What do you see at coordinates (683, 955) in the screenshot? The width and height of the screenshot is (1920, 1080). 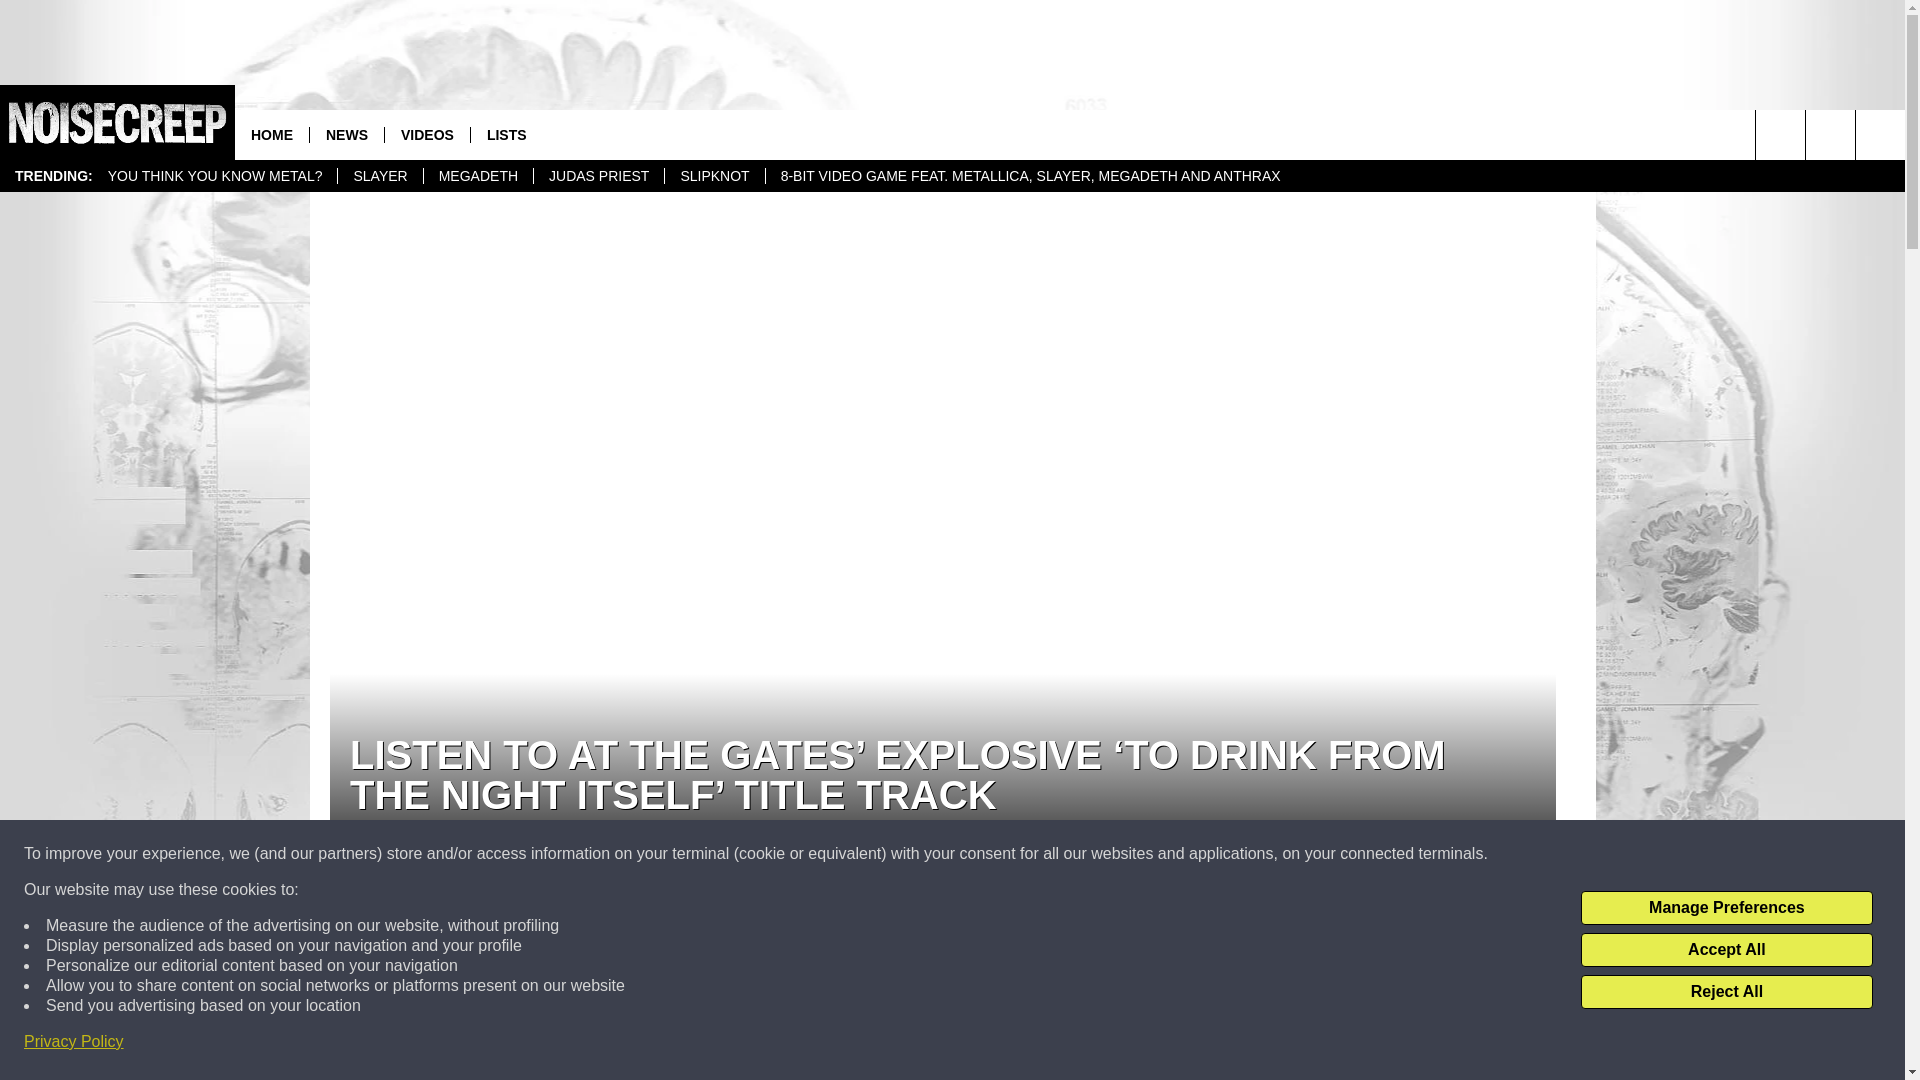 I see `Share on Twitter` at bounding box center [683, 955].